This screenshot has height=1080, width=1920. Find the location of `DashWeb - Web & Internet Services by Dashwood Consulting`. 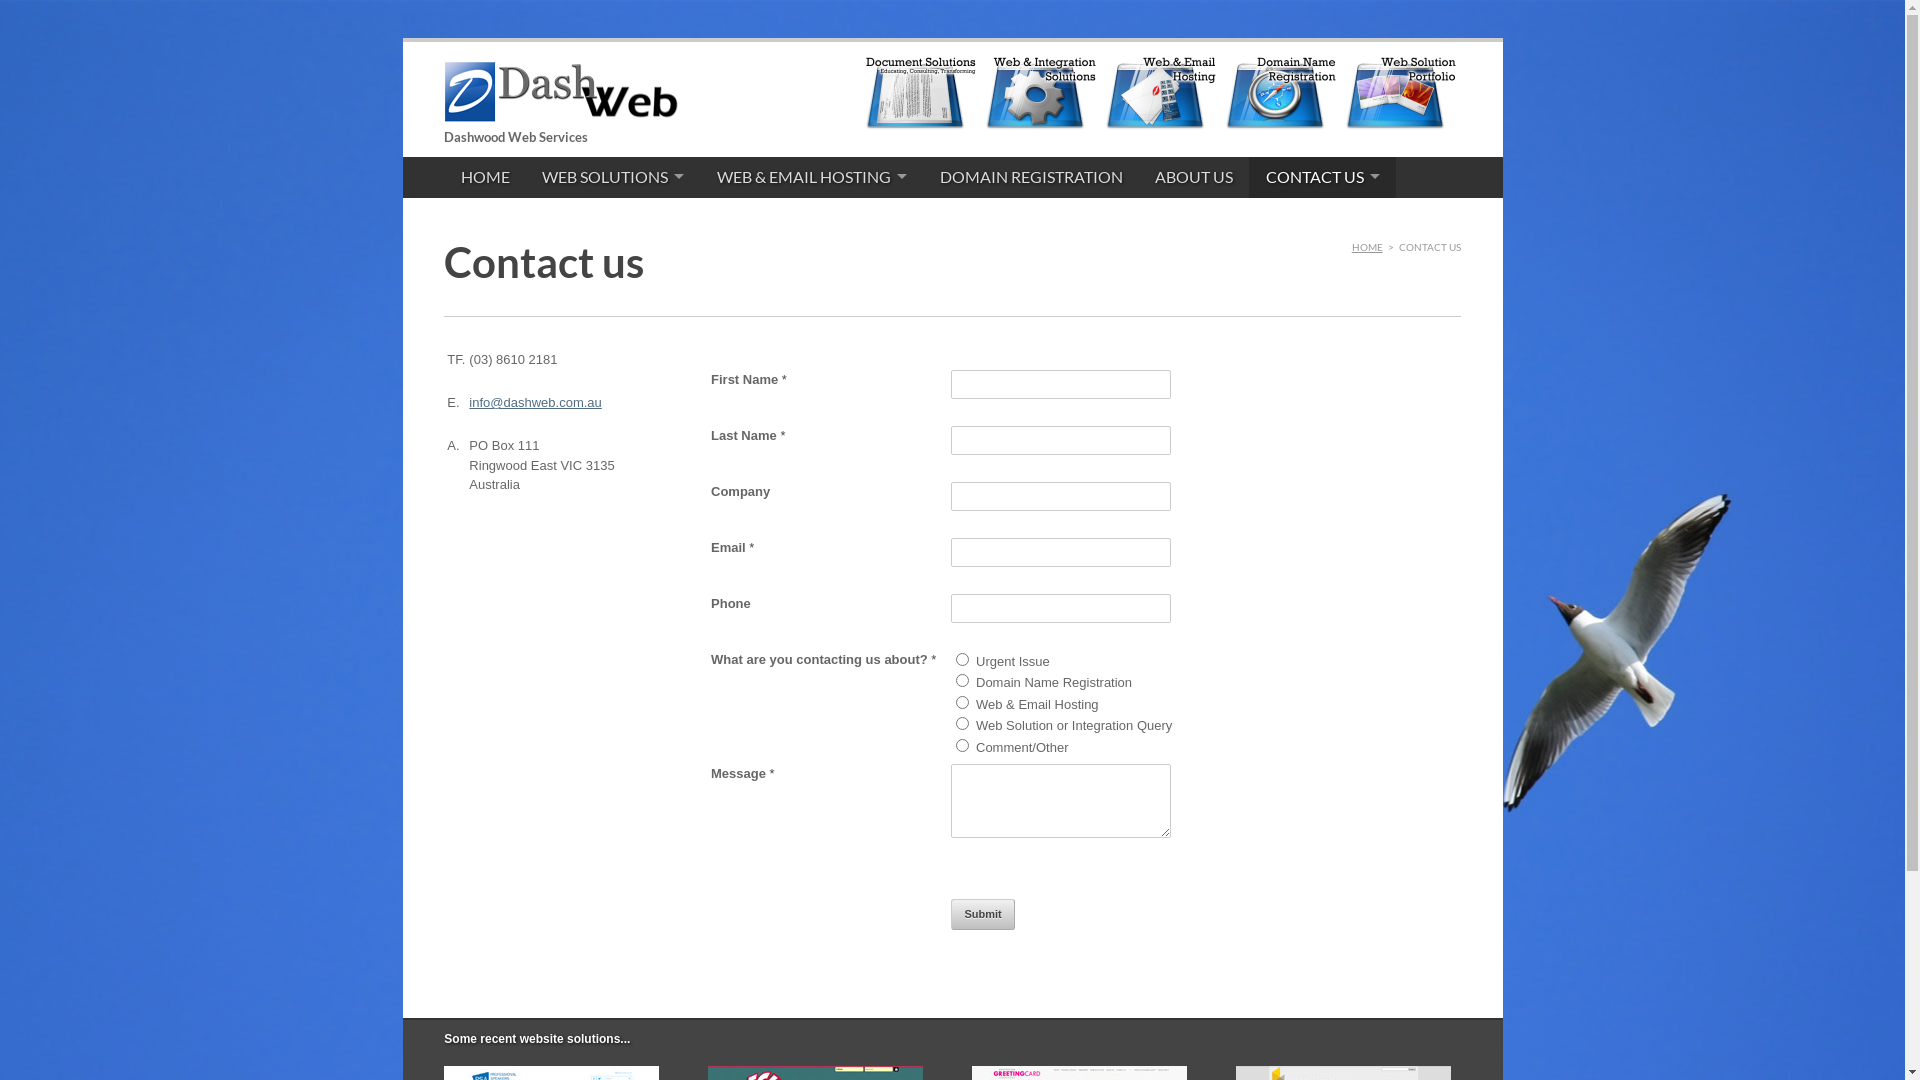

DashWeb - Web & Internet Services by Dashwood Consulting is located at coordinates (561, 104).